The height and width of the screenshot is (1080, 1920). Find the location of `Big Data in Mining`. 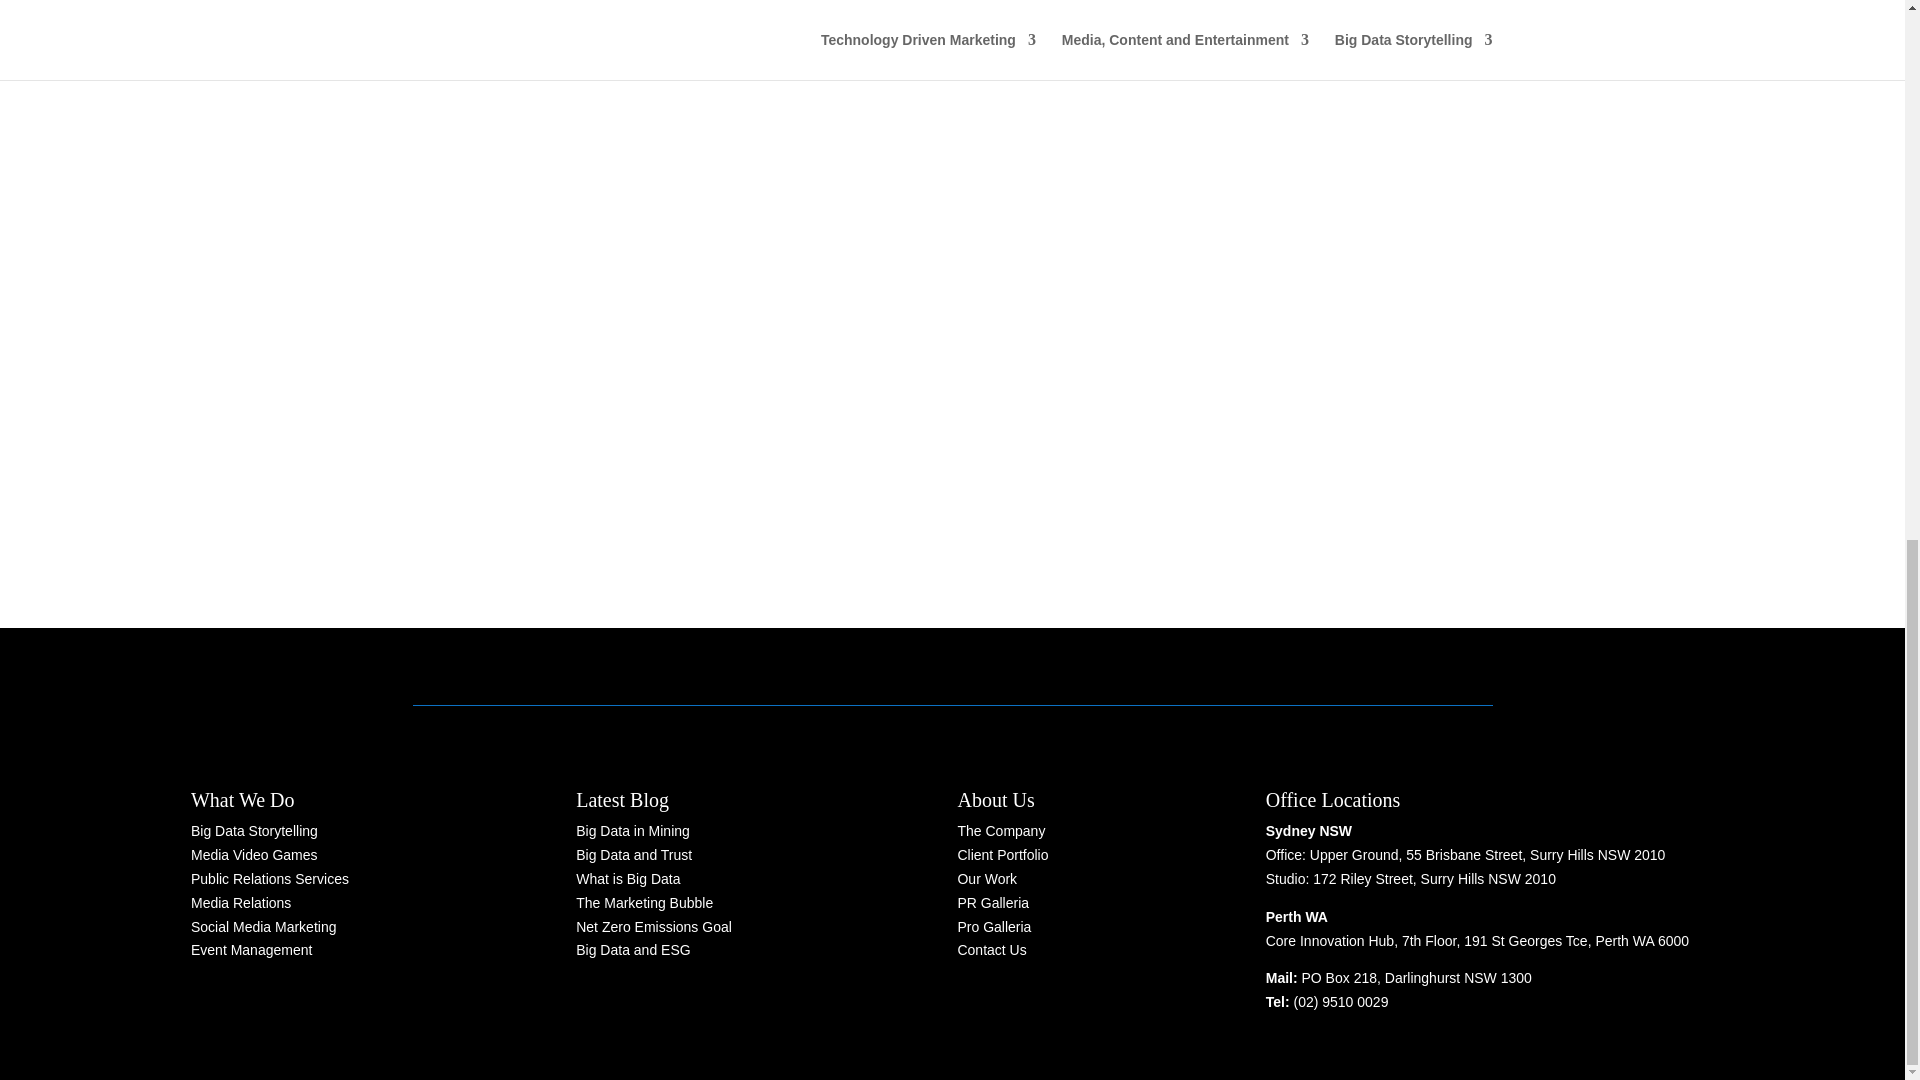

Big Data in Mining is located at coordinates (632, 830).